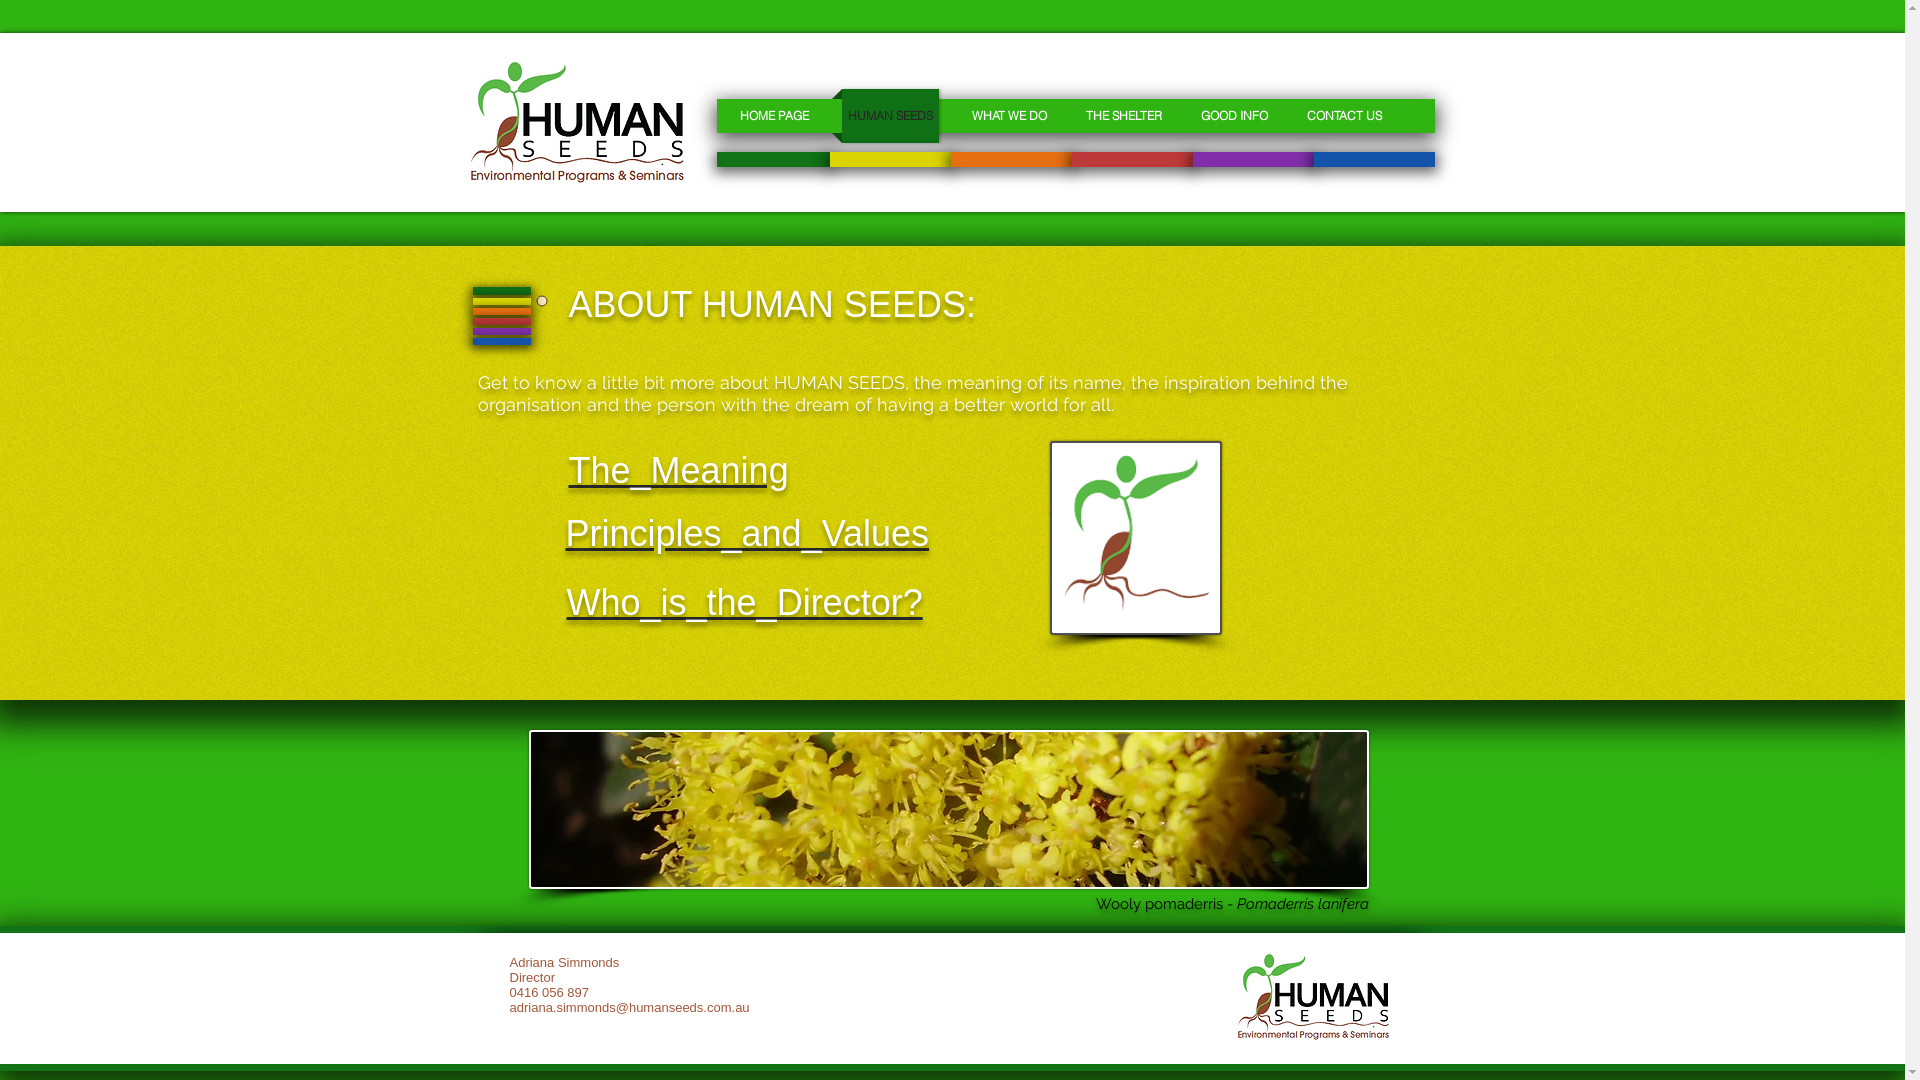 Image resolution: width=1920 pixels, height=1080 pixels. What do you see at coordinates (748, 534) in the screenshot?
I see `Principles_and_Values` at bounding box center [748, 534].